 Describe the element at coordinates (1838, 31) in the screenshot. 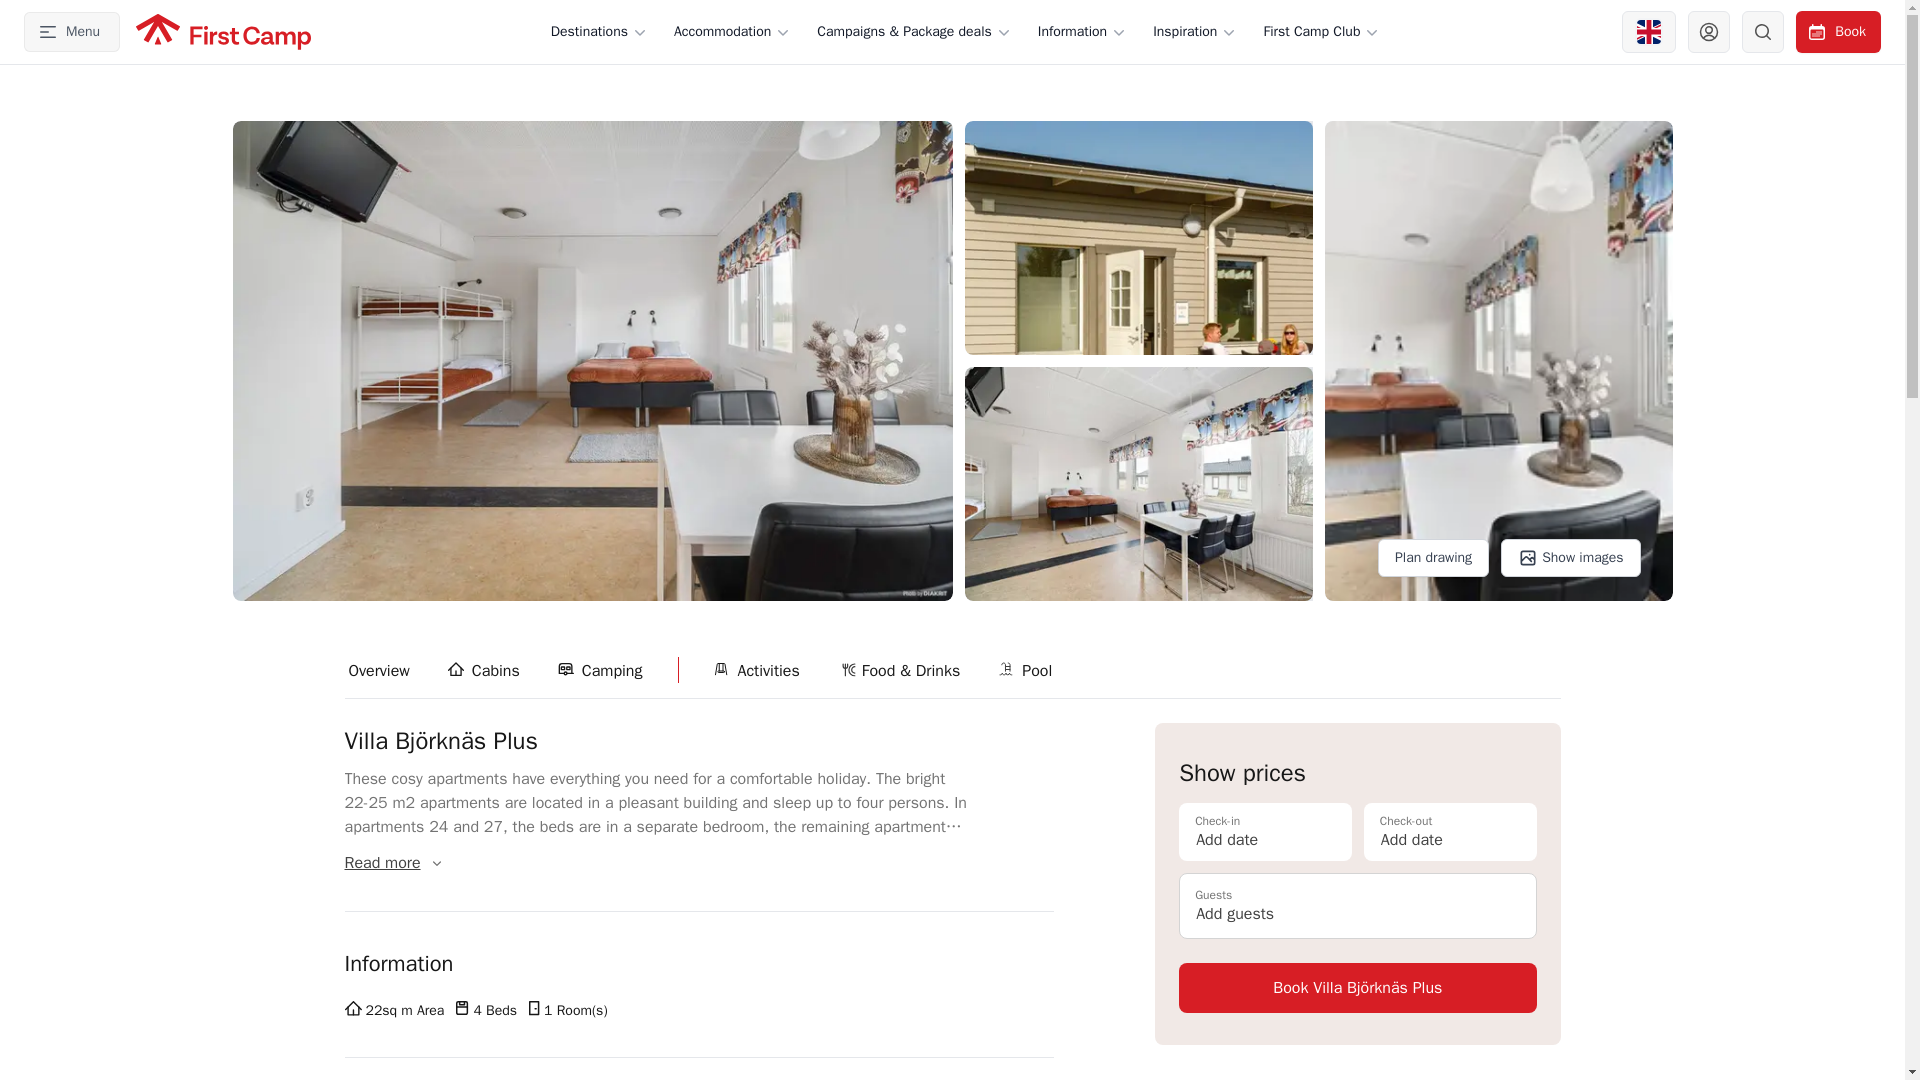

I see `Book` at that location.